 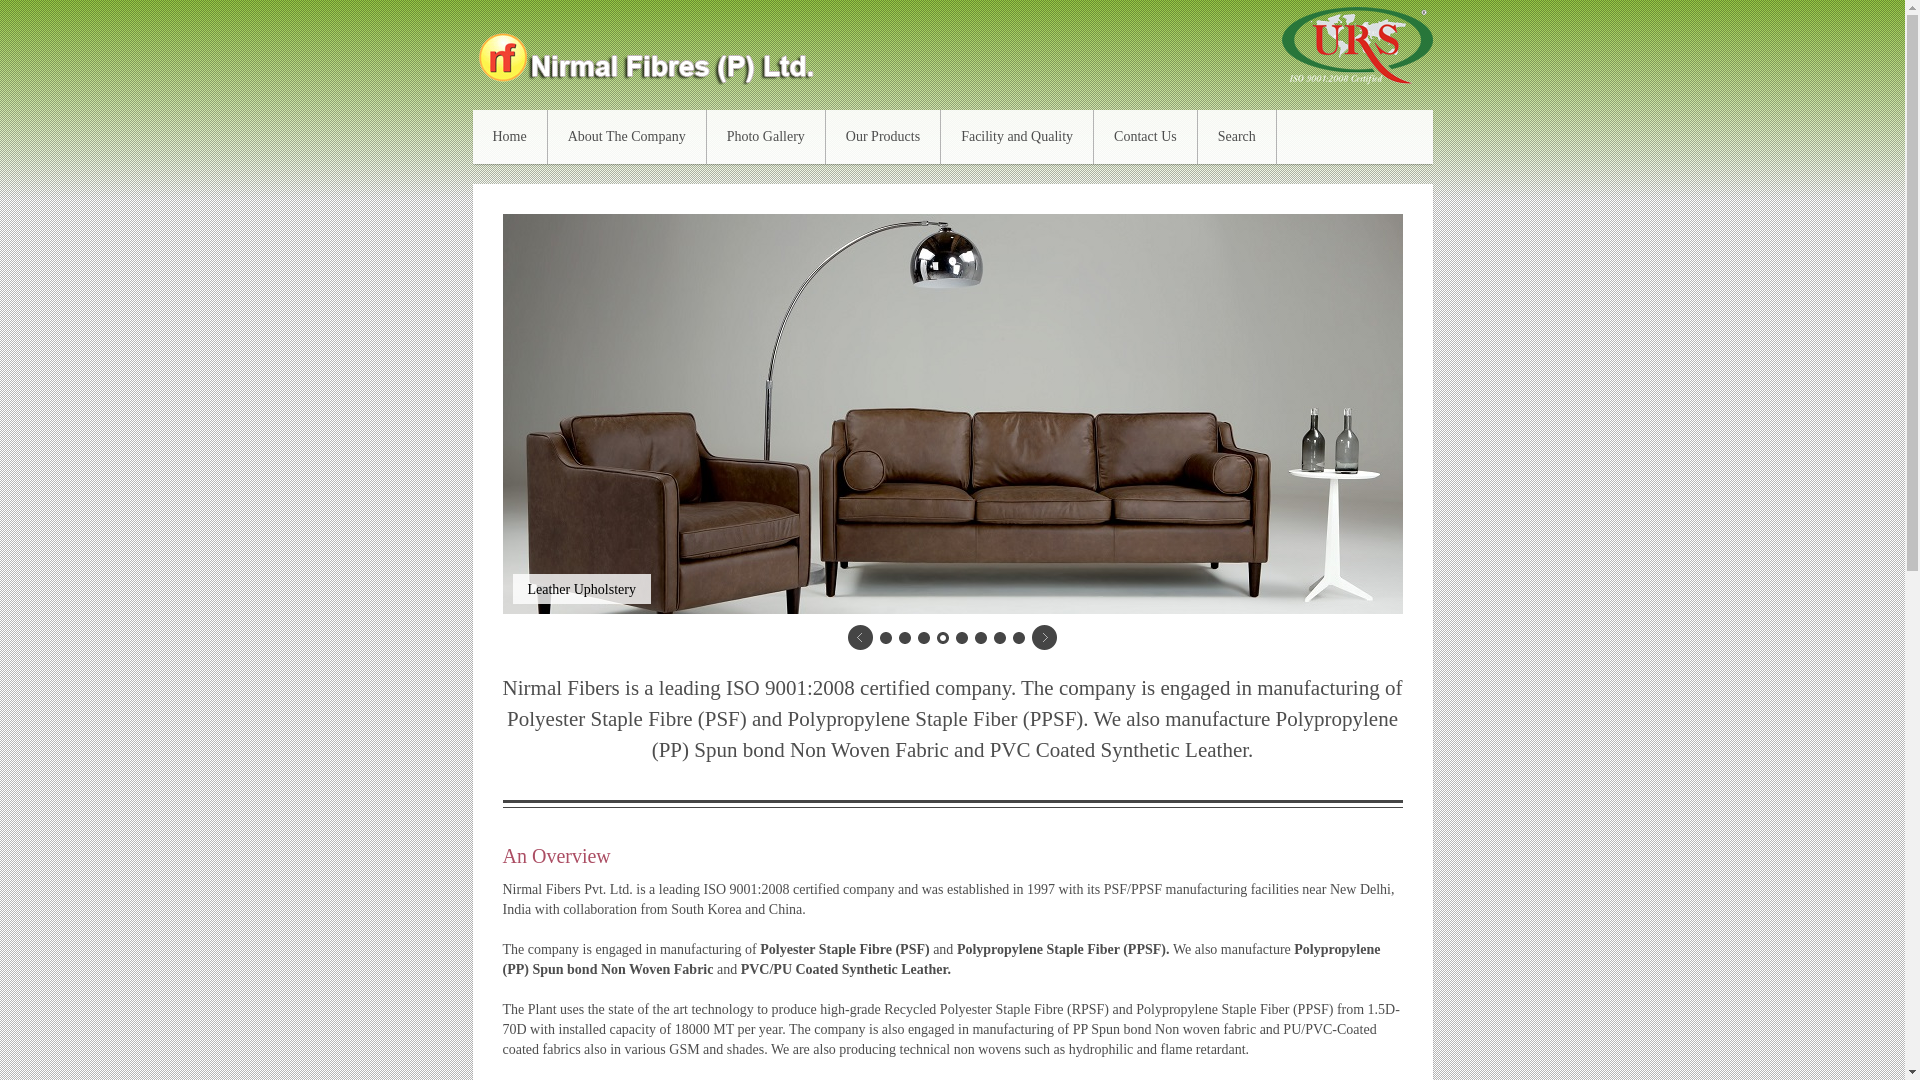 I want to click on About The Company, so click(x=626, y=137).